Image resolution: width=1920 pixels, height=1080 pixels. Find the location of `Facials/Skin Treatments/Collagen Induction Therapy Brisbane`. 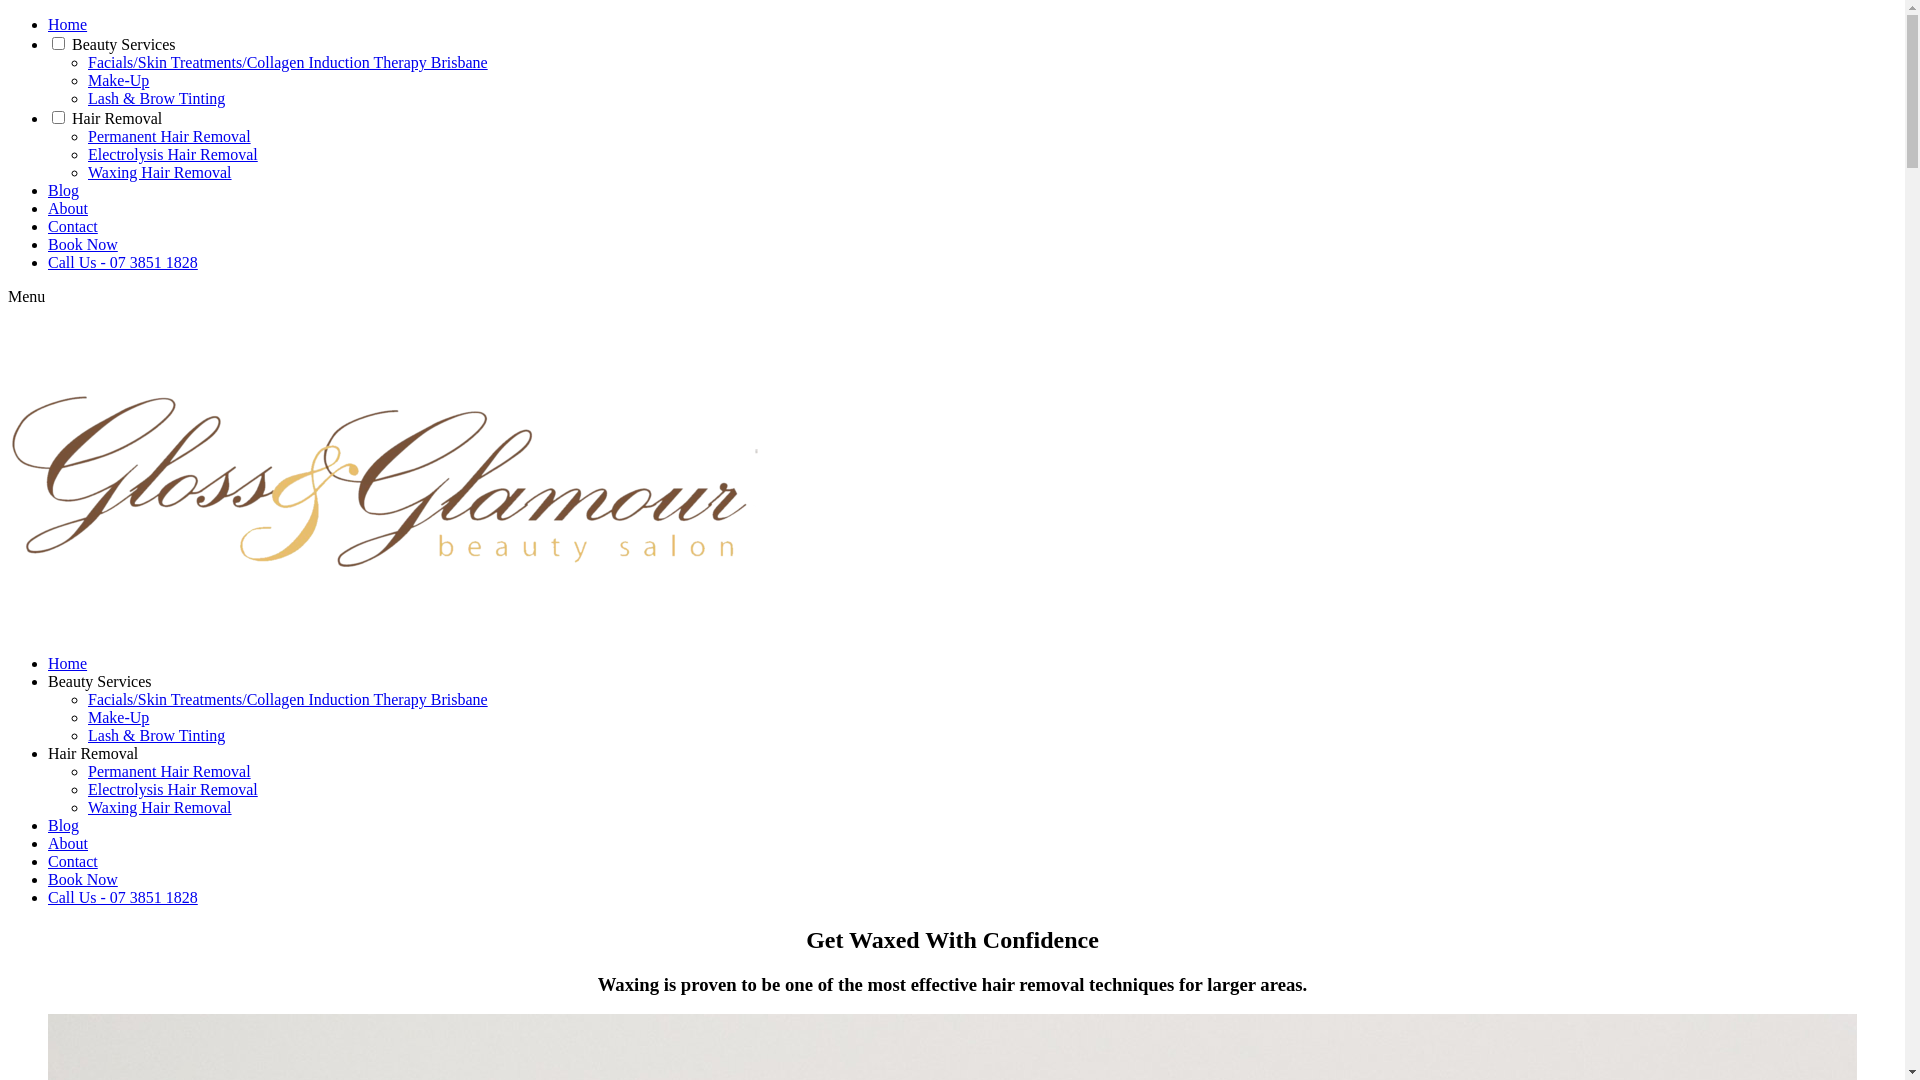

Facials/Skin Treatments/Collagen Induction Therapy Brisbane is located at coordinates (288, 700).